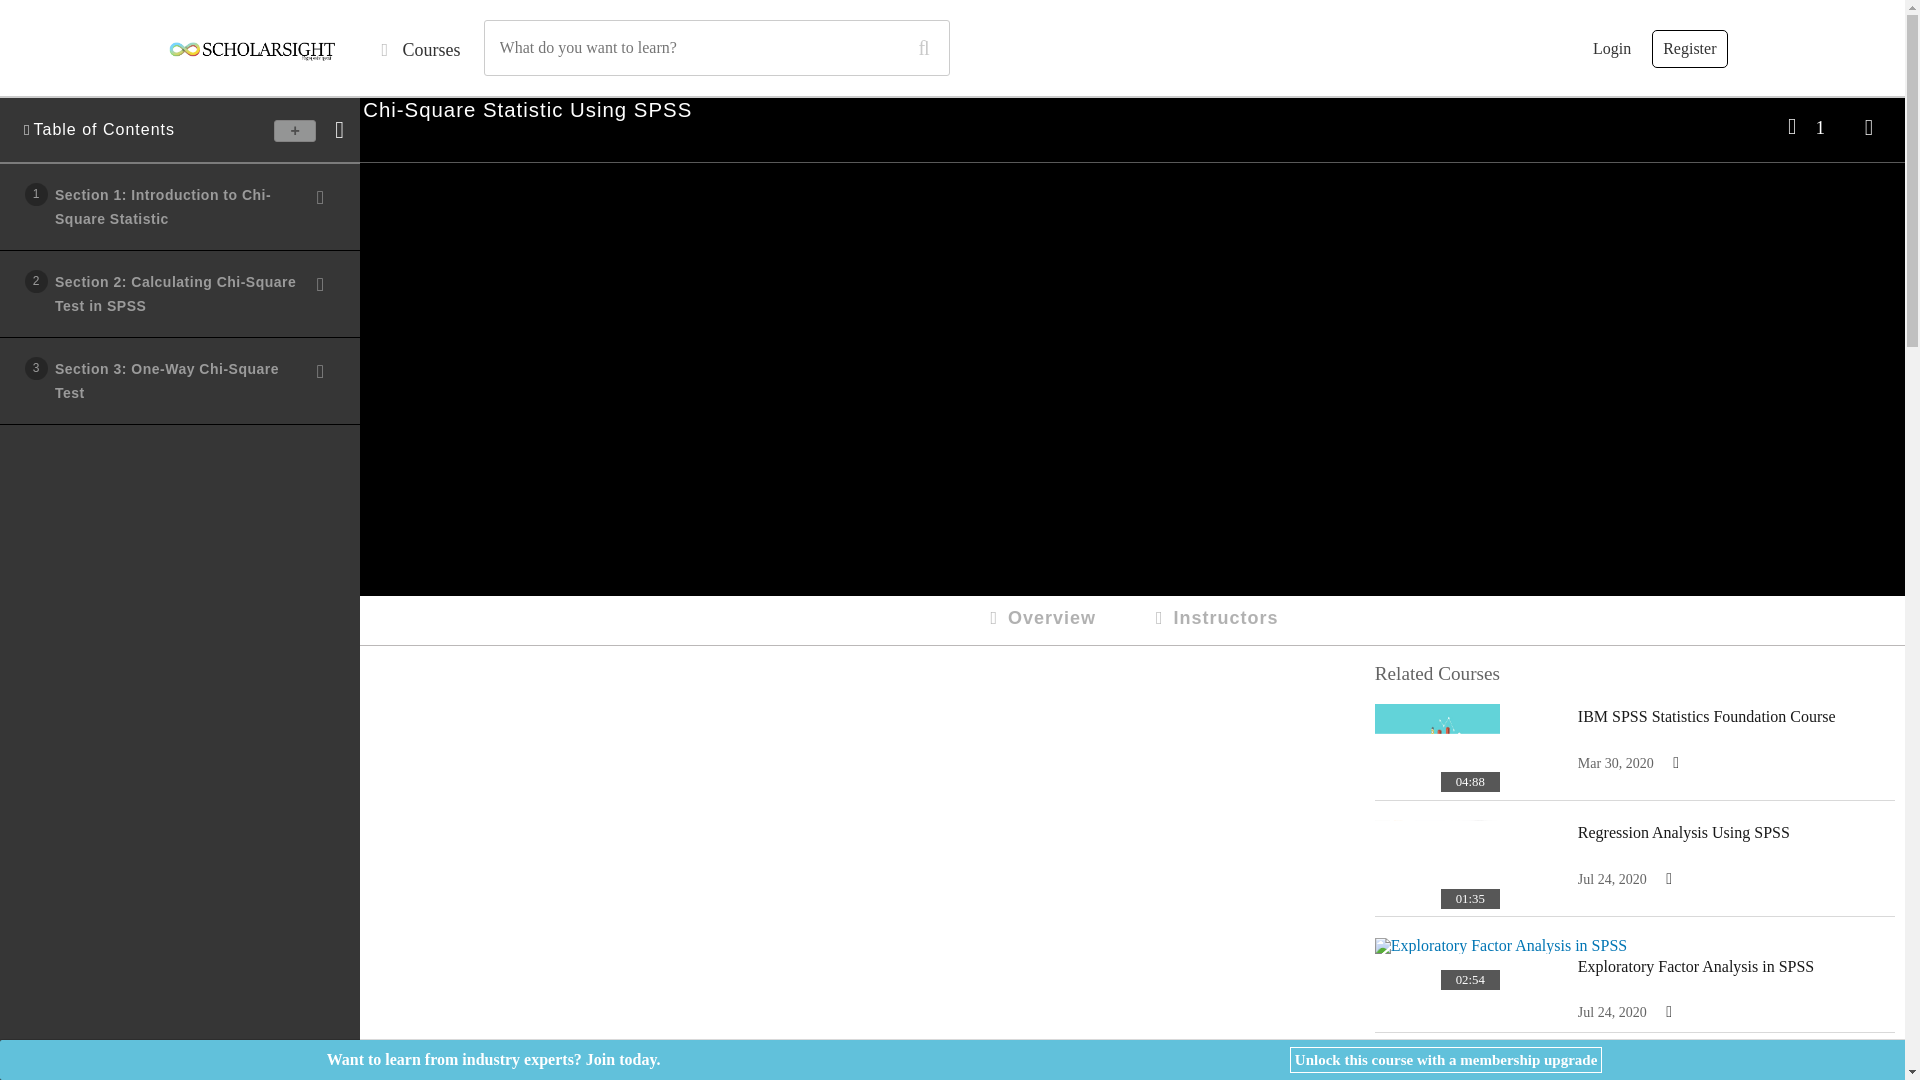 The image size is (1920, 1080). Describe the element at coordinates (1436, 744) in the screenshot. I see `04:88` at that location.